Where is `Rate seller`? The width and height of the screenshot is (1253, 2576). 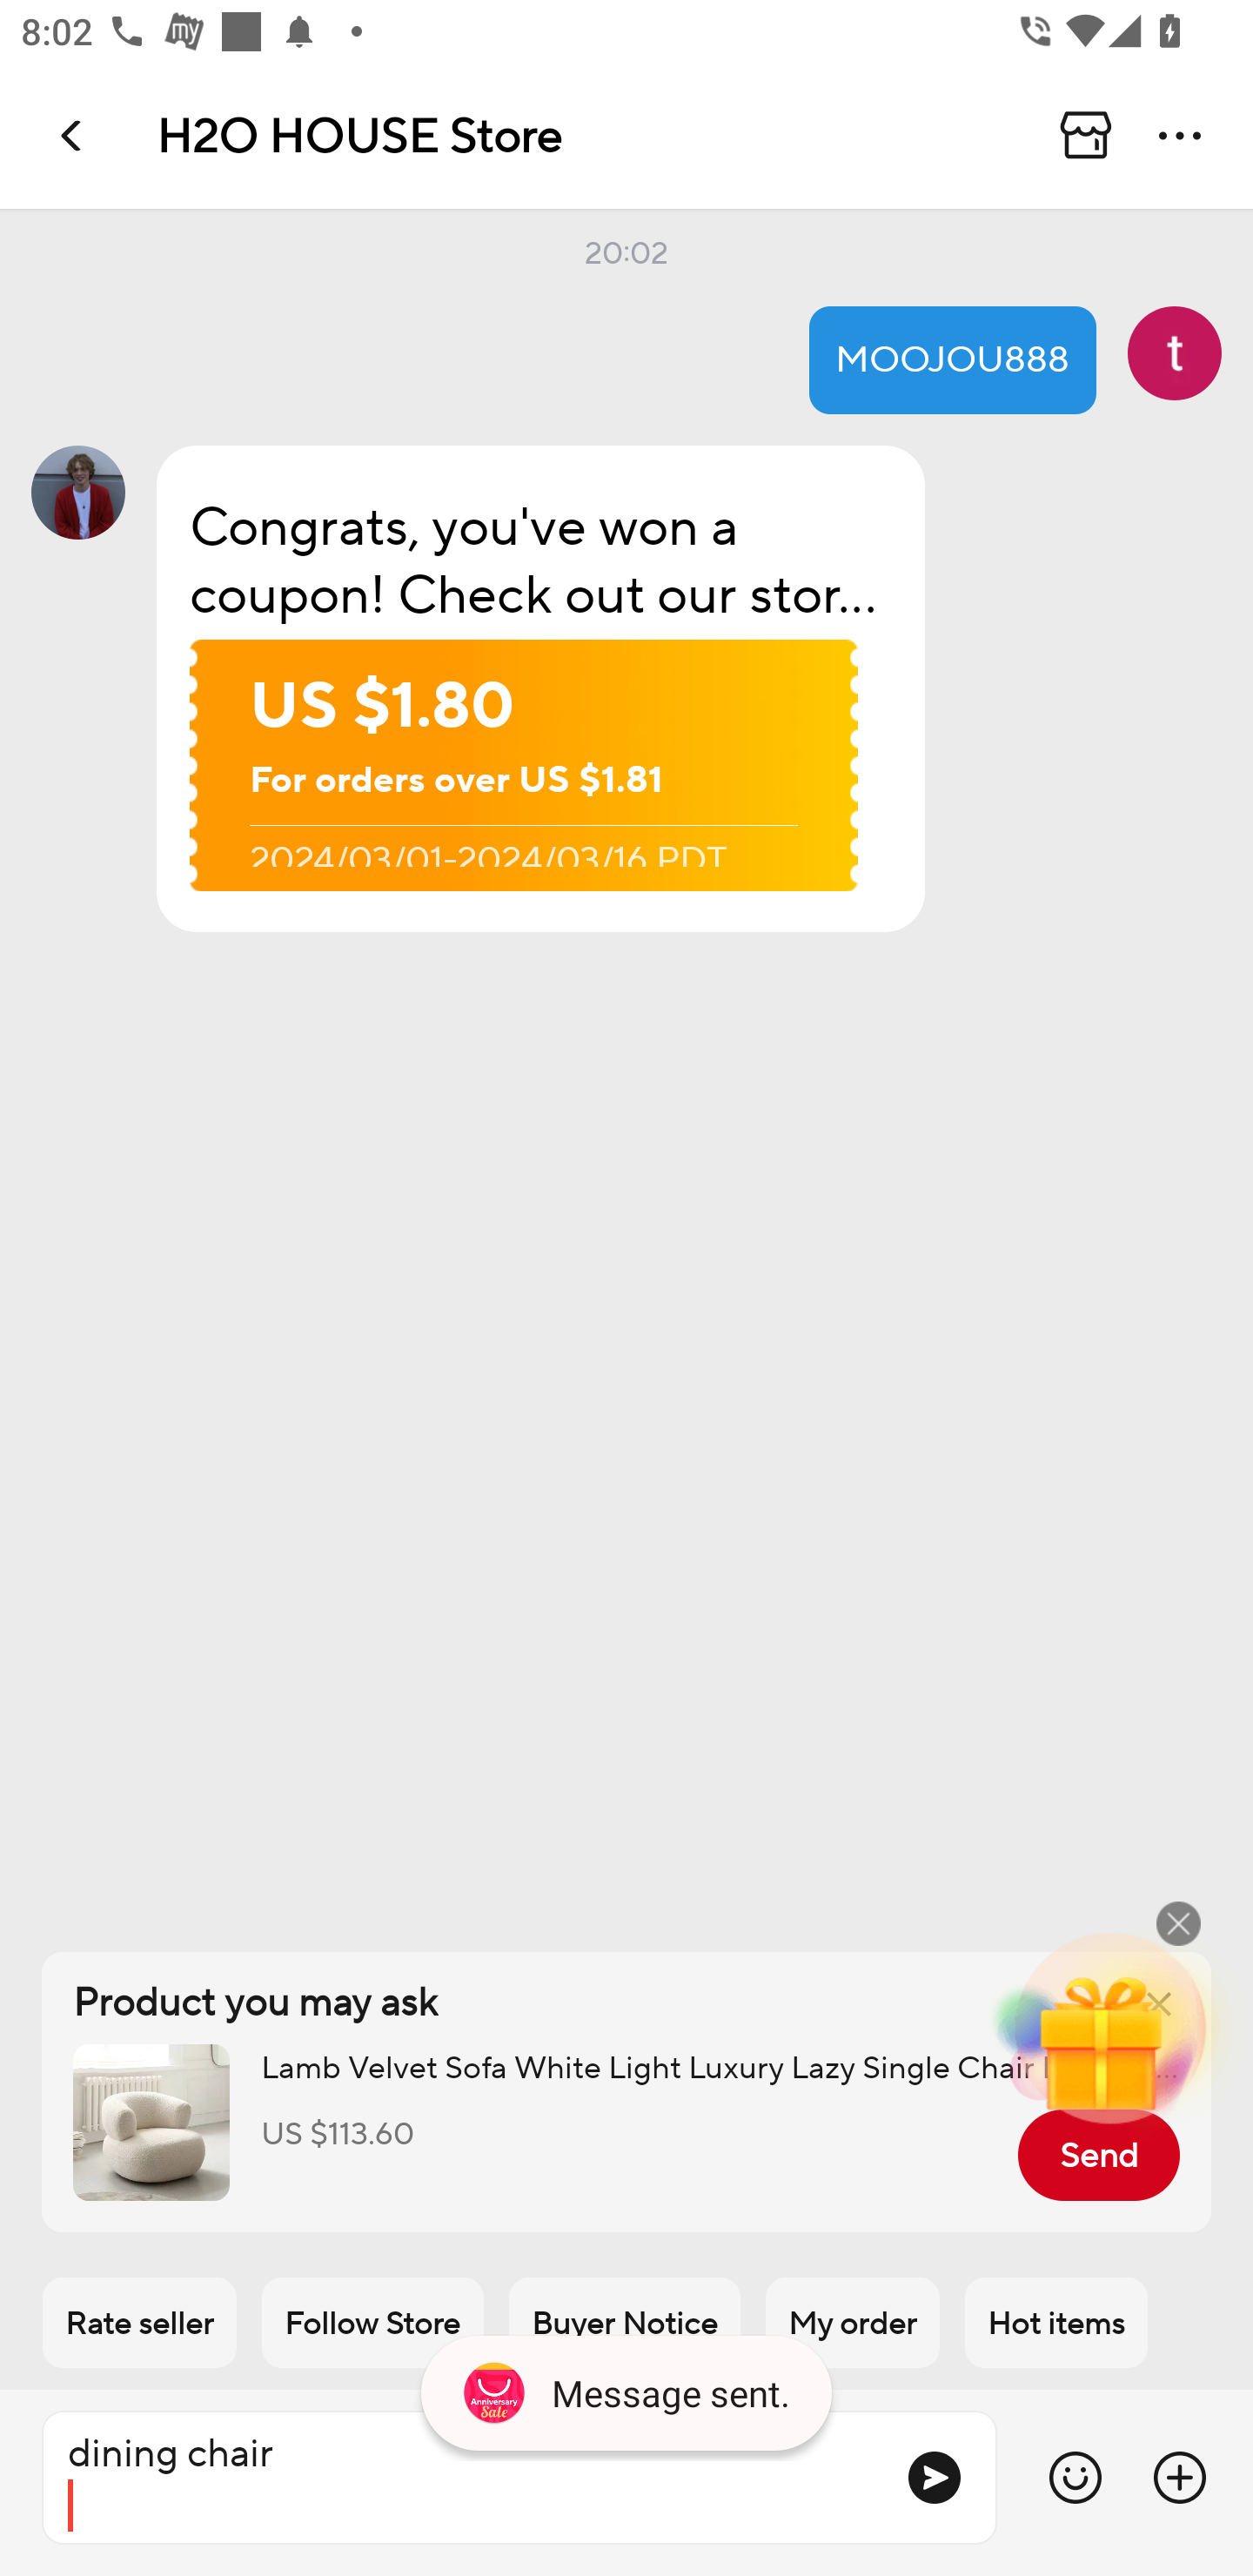
Rate seller is located at coordinates (139, 2324).